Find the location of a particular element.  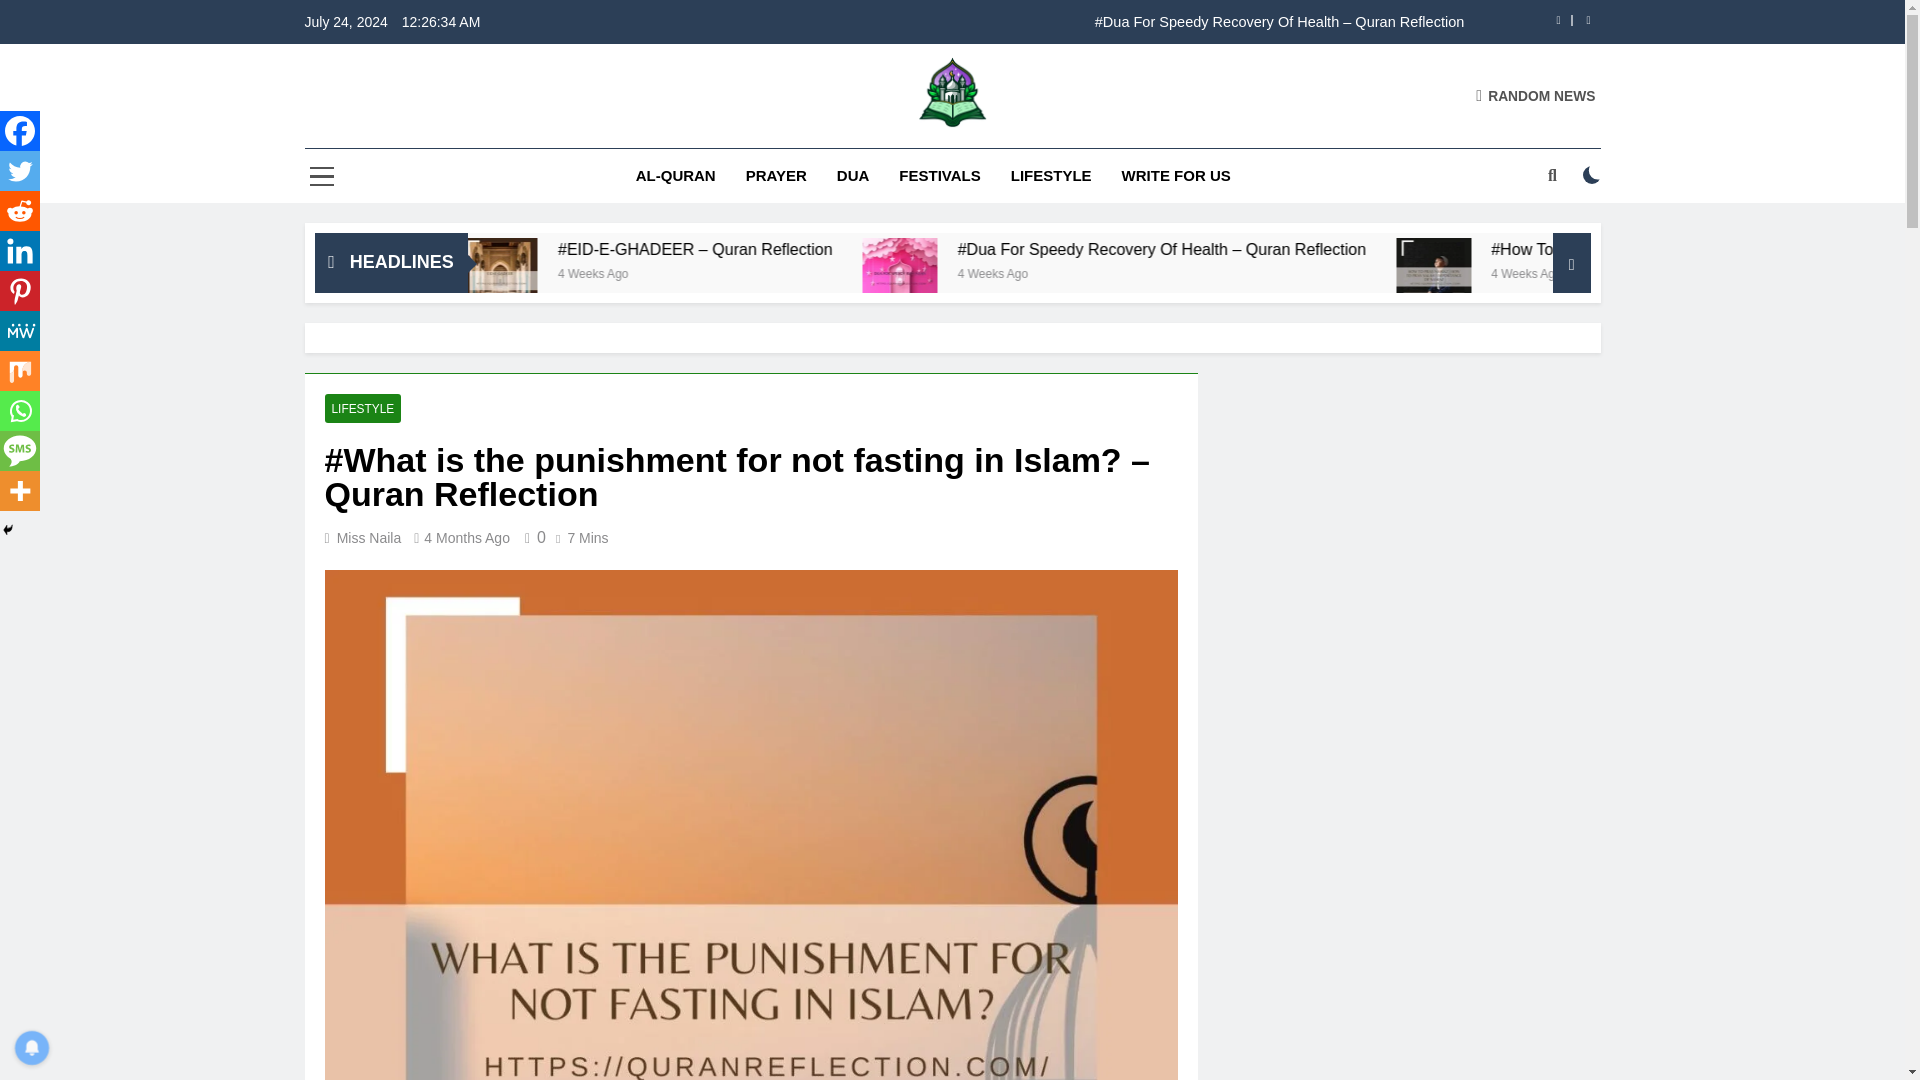

on is located at coordinates (1592, 174).